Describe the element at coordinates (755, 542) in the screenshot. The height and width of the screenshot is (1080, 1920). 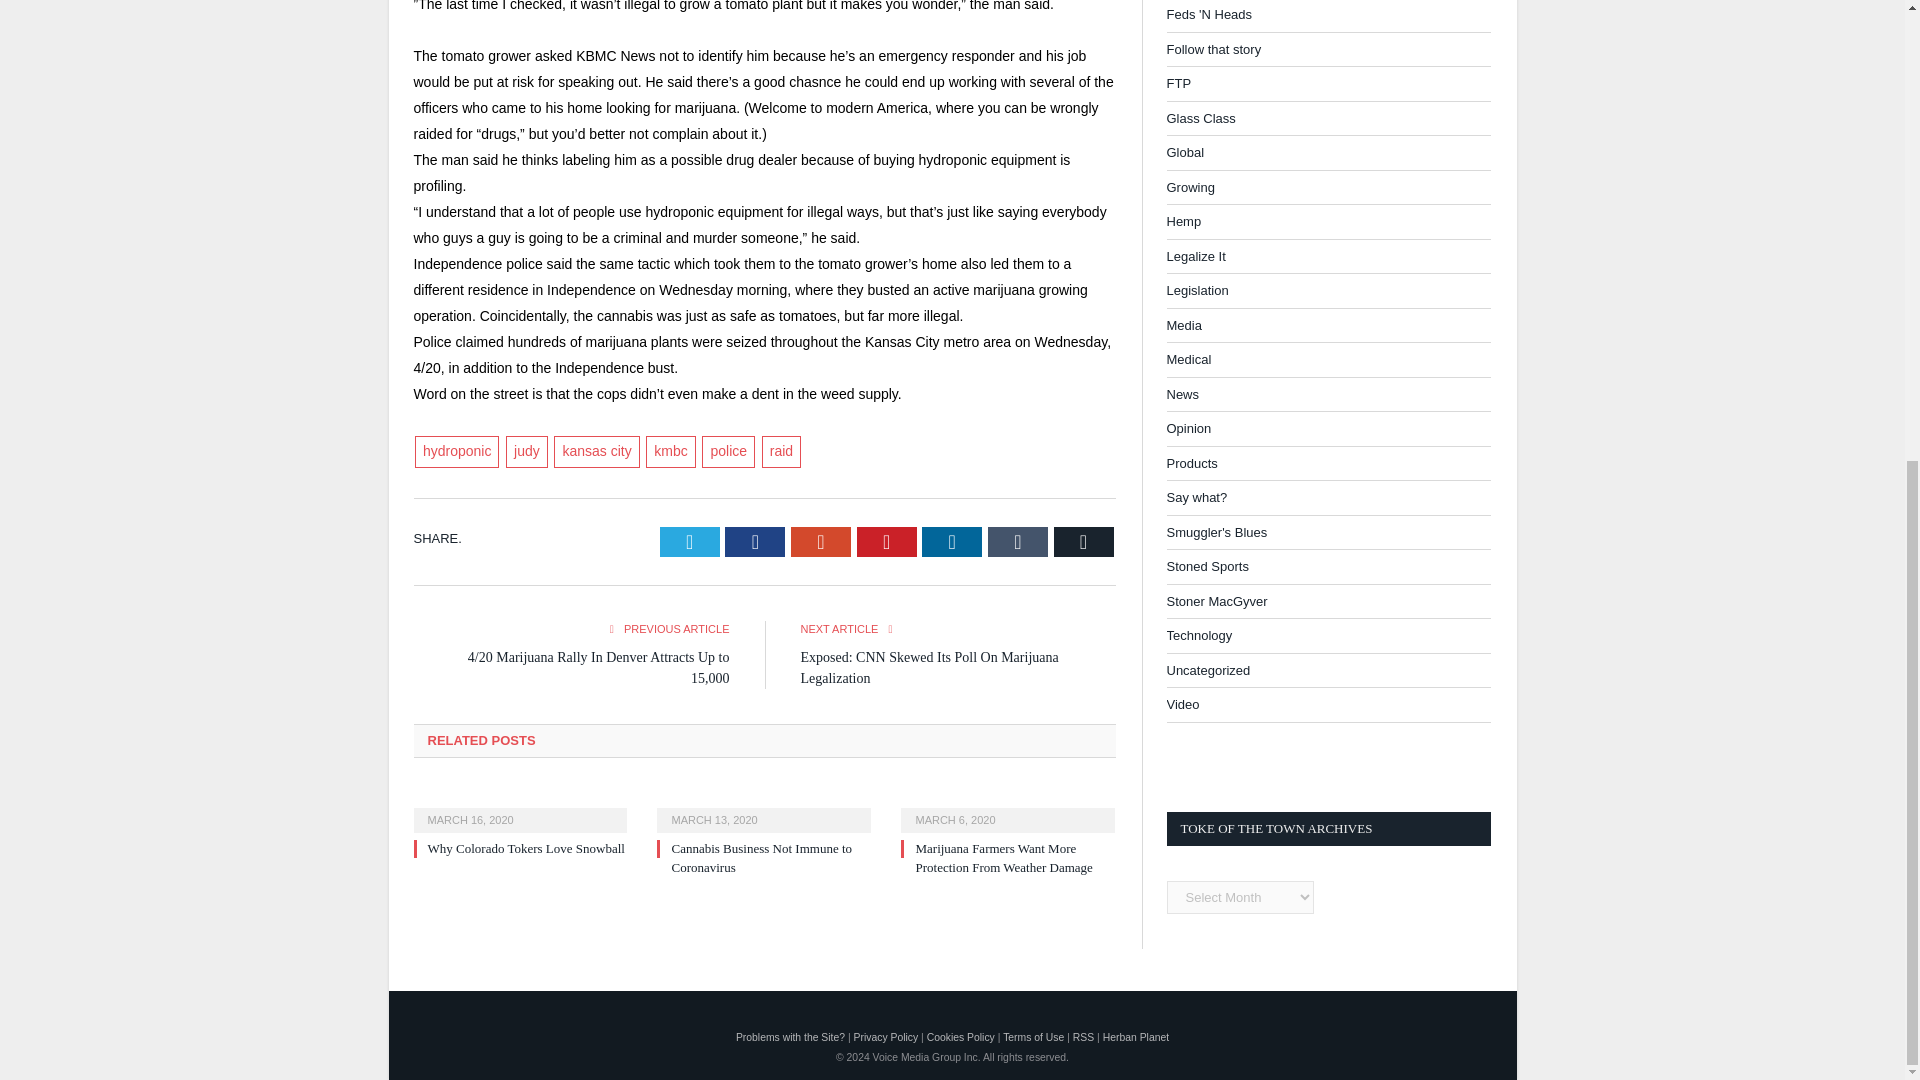
I see `Facebook` at that location.